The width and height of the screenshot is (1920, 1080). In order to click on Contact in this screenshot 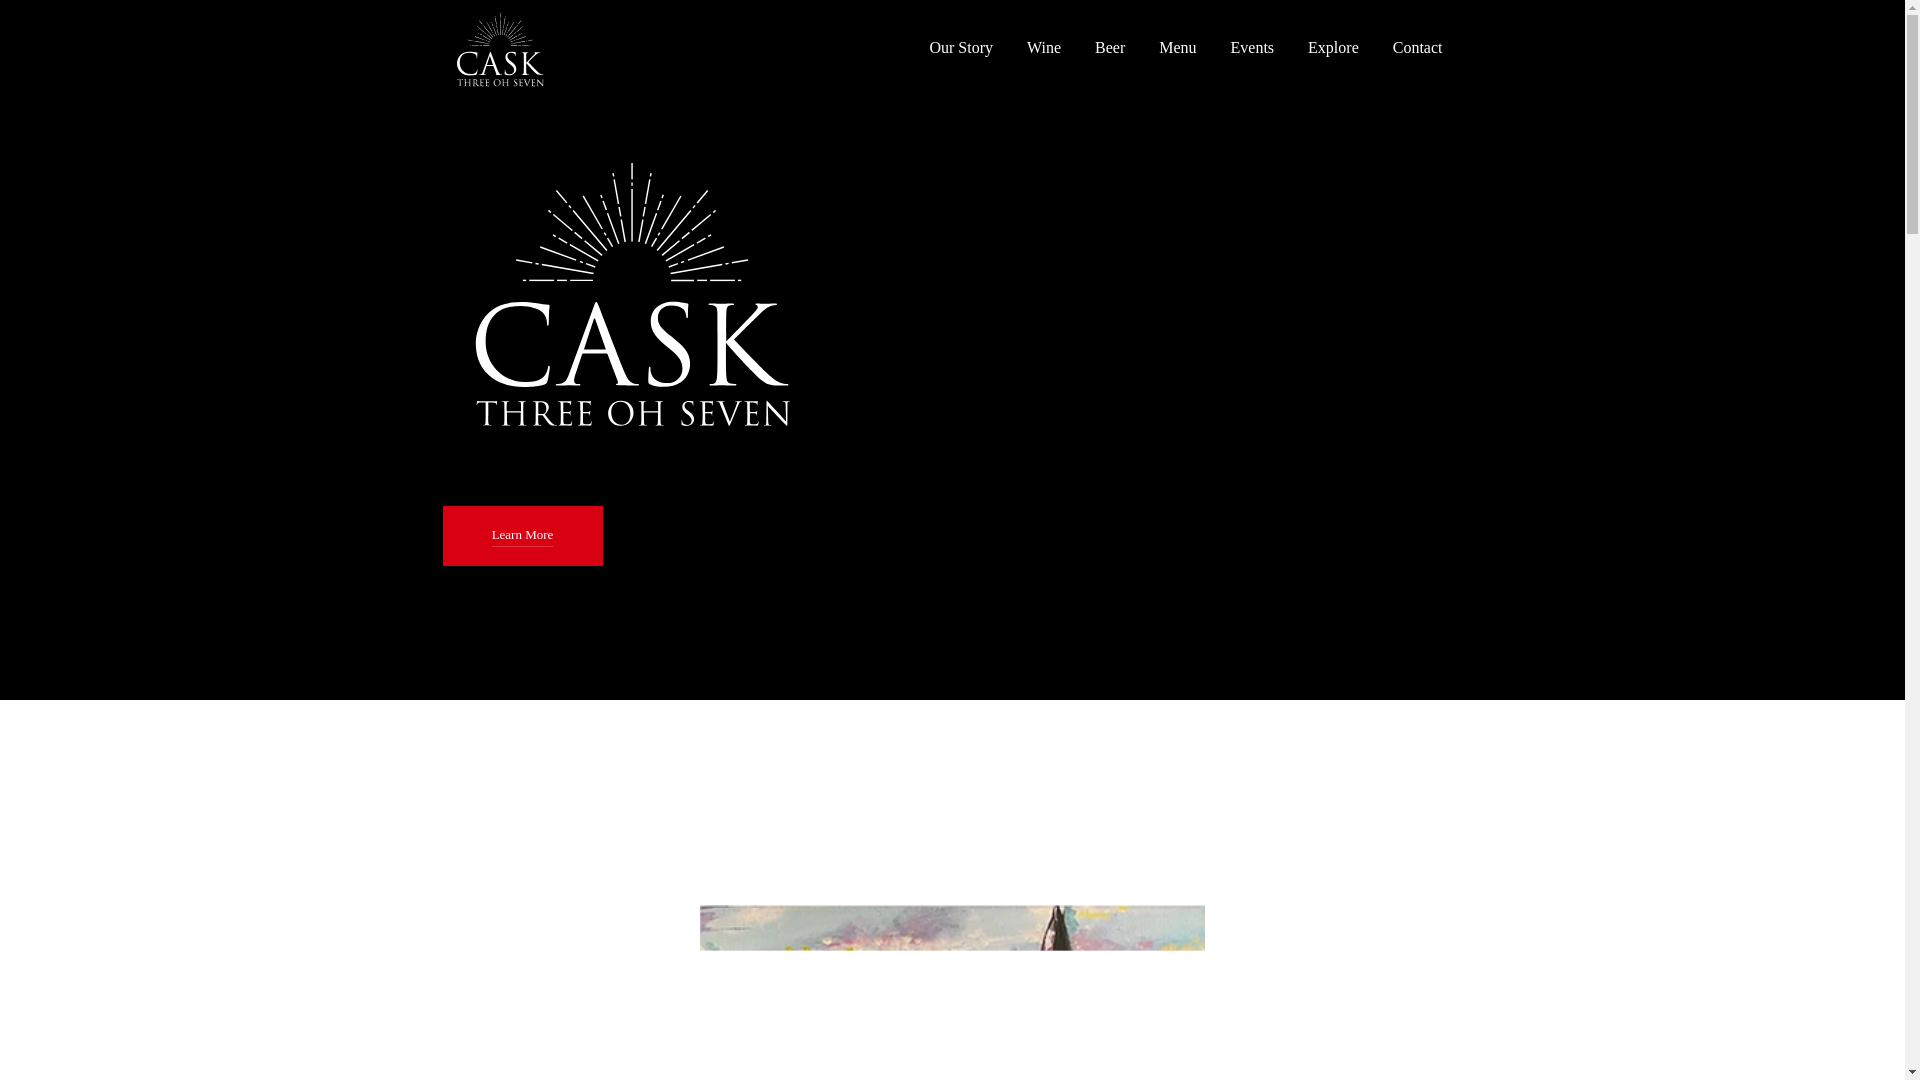, I will do `click(1418, 47)`.